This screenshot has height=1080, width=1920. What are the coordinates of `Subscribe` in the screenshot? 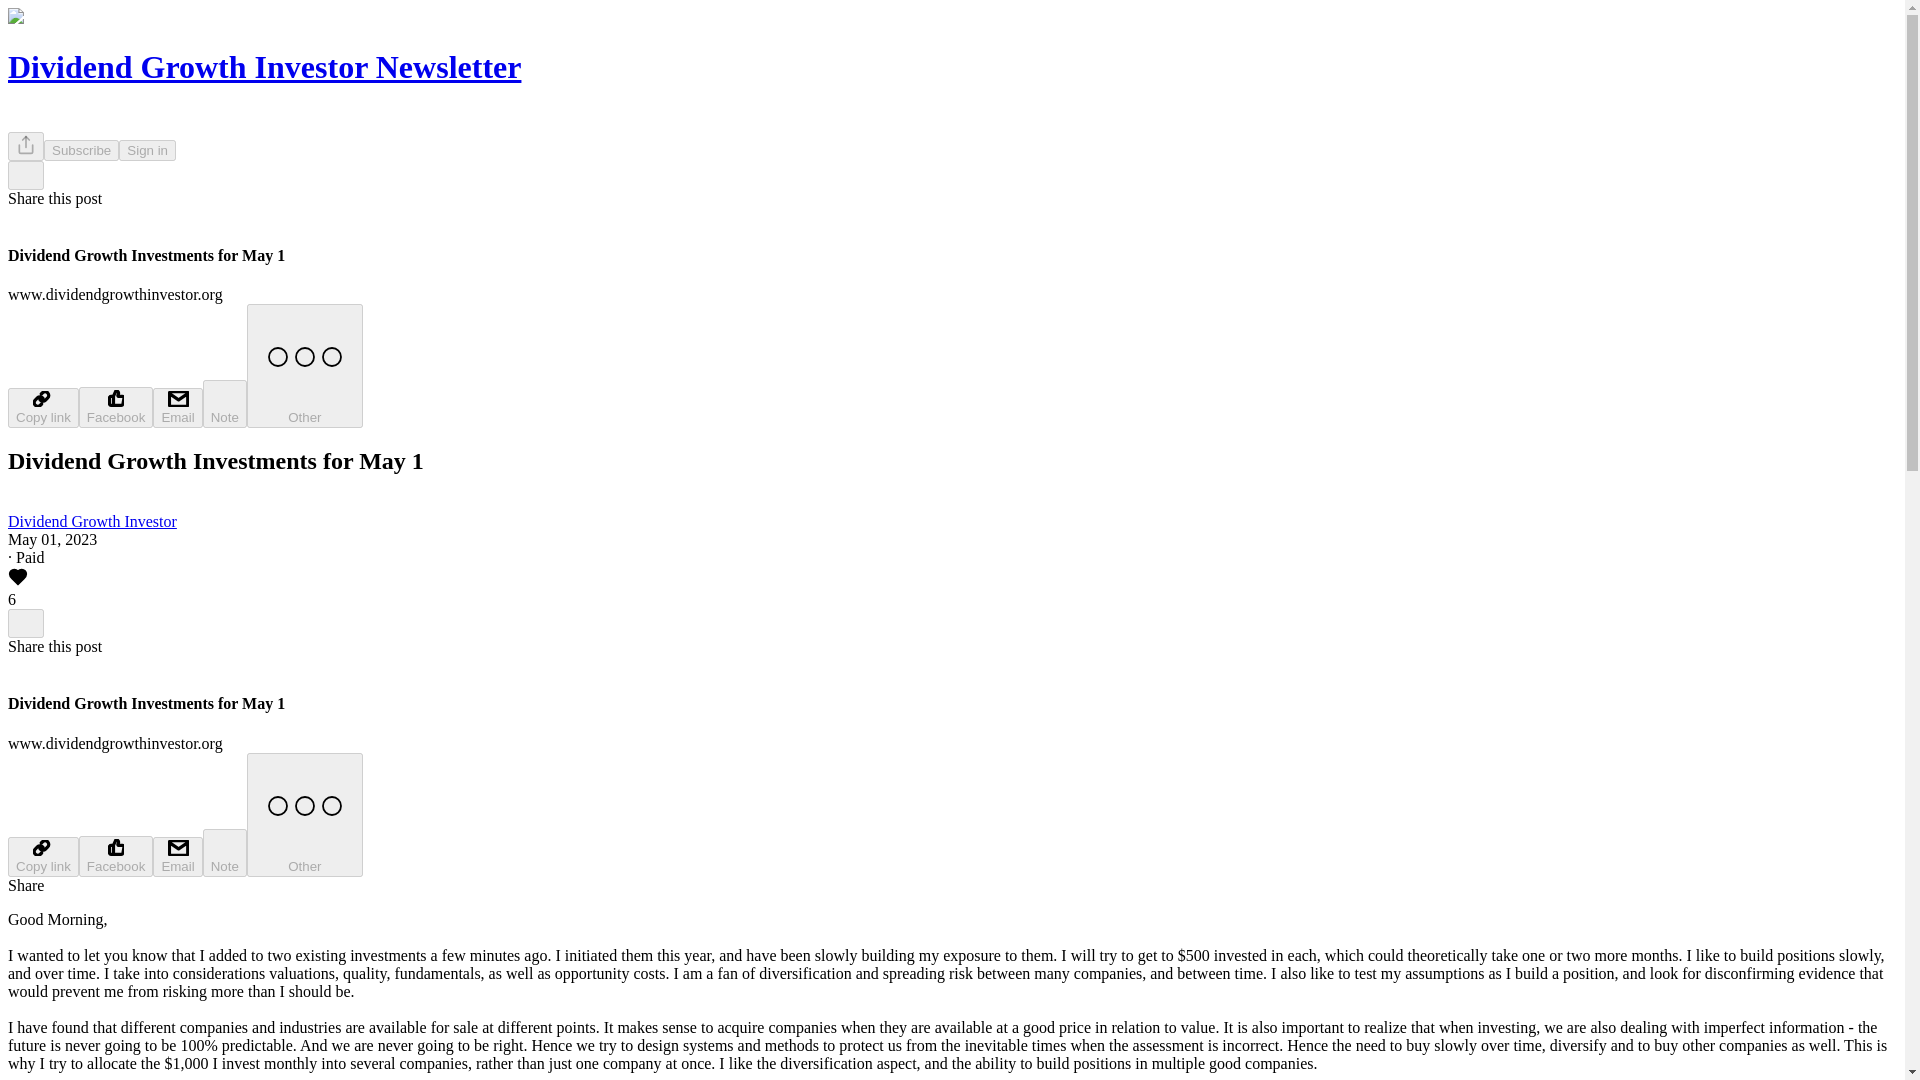 It's located at (82, 150).